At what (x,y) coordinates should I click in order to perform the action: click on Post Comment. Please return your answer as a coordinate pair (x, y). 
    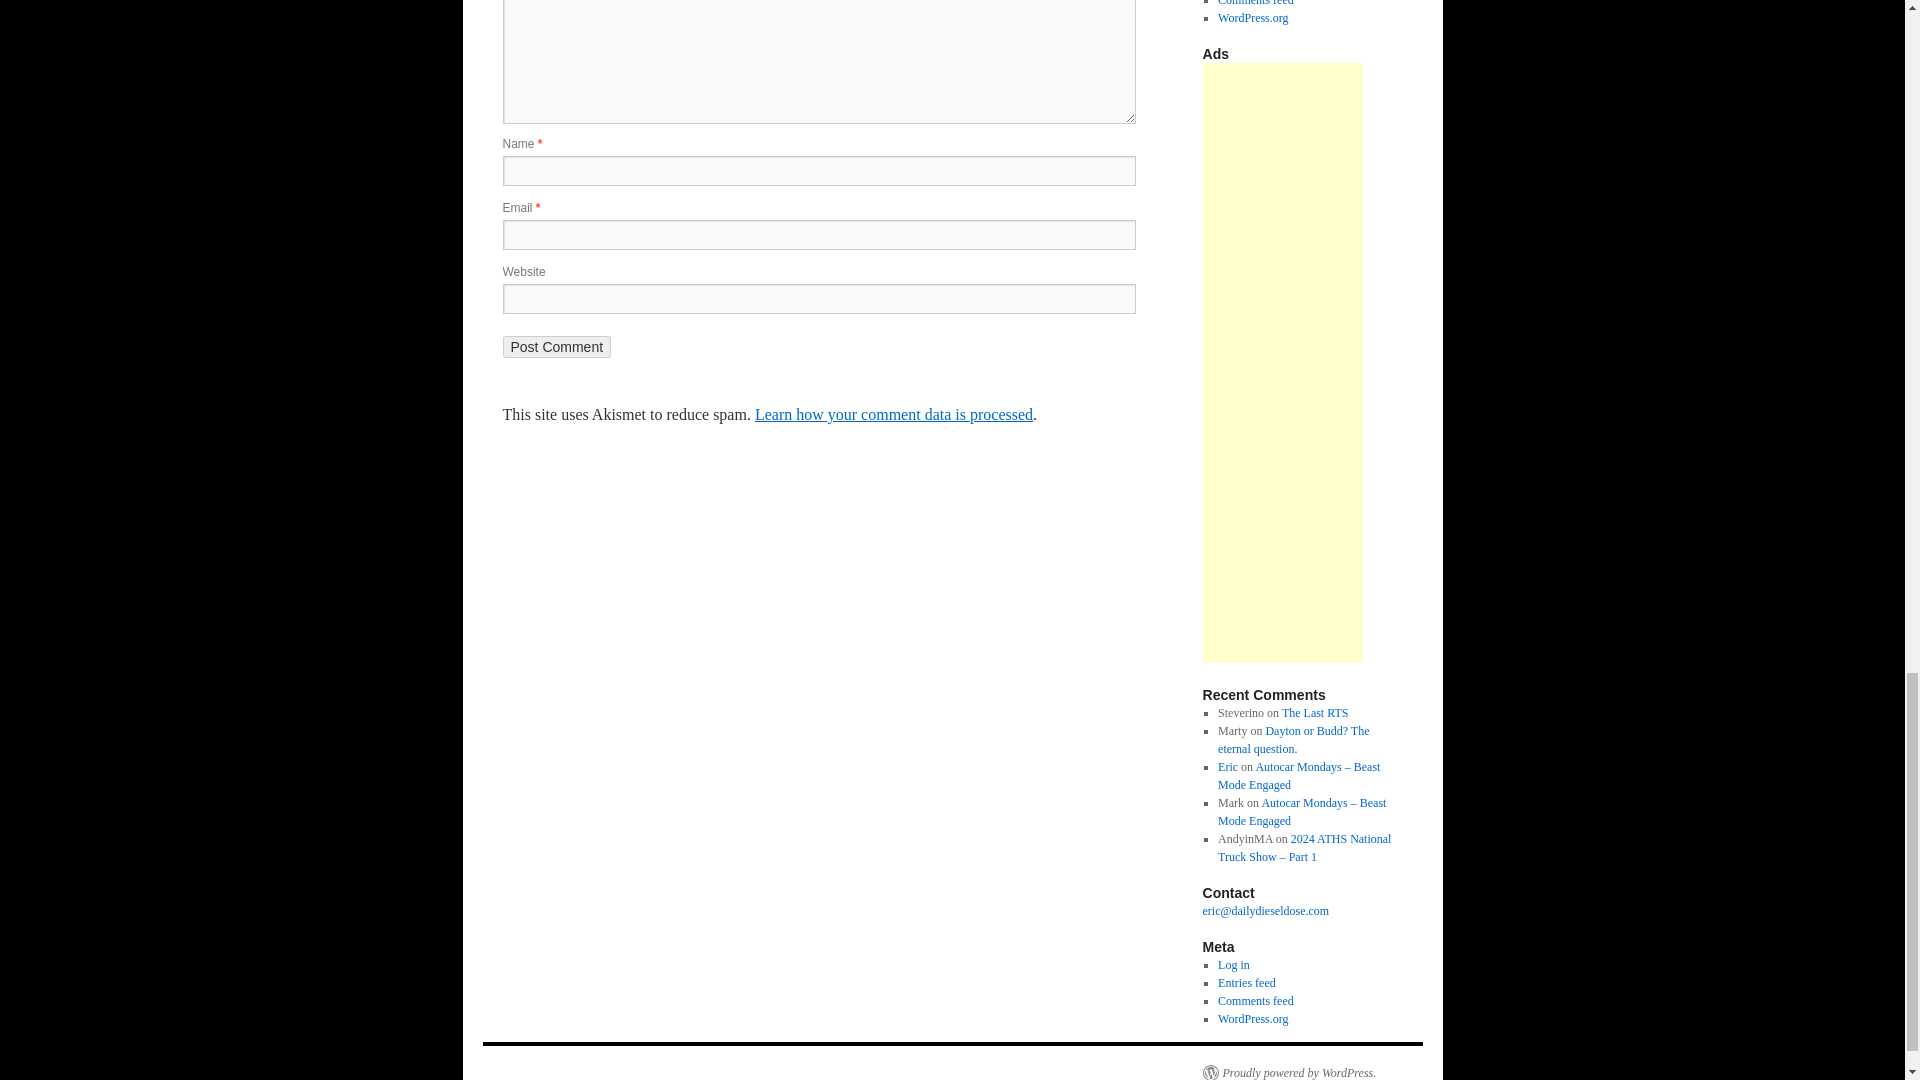
    Looking at the image, I should click on (556, 346).